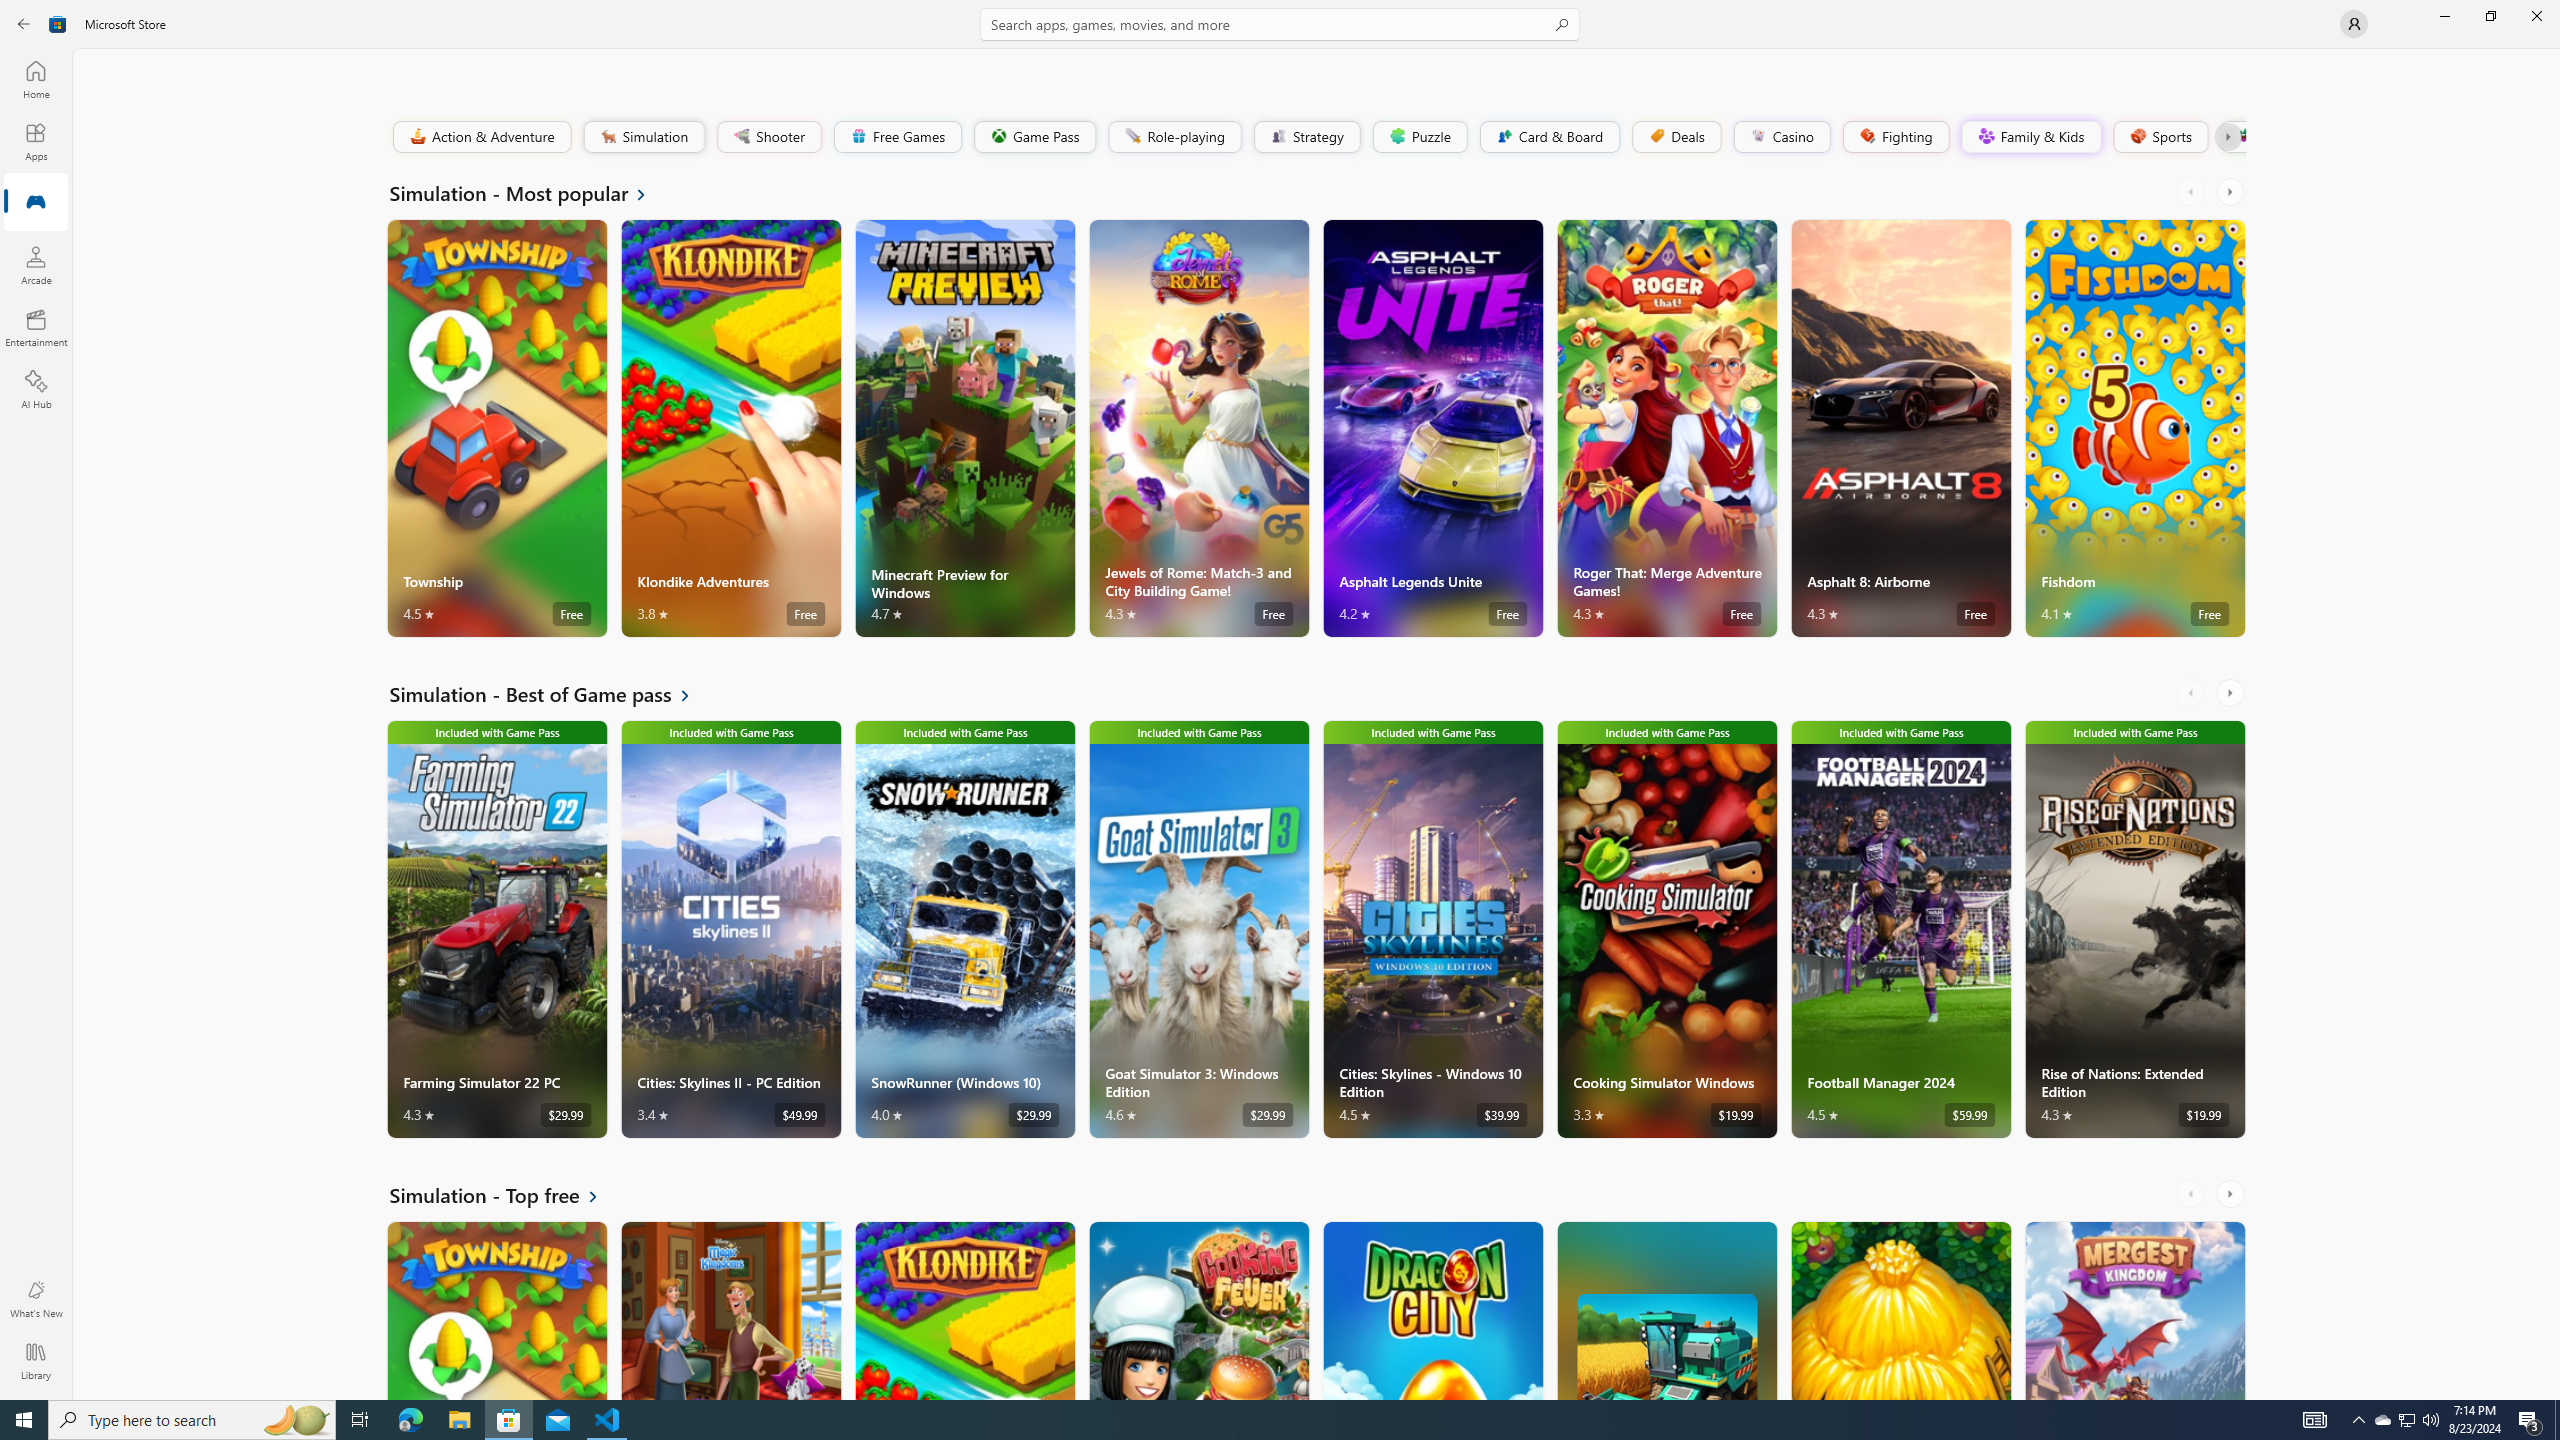  I want to click on The Tribez. Average rating of 4.6 out of five stars. Free  , so click(1900, 1310).